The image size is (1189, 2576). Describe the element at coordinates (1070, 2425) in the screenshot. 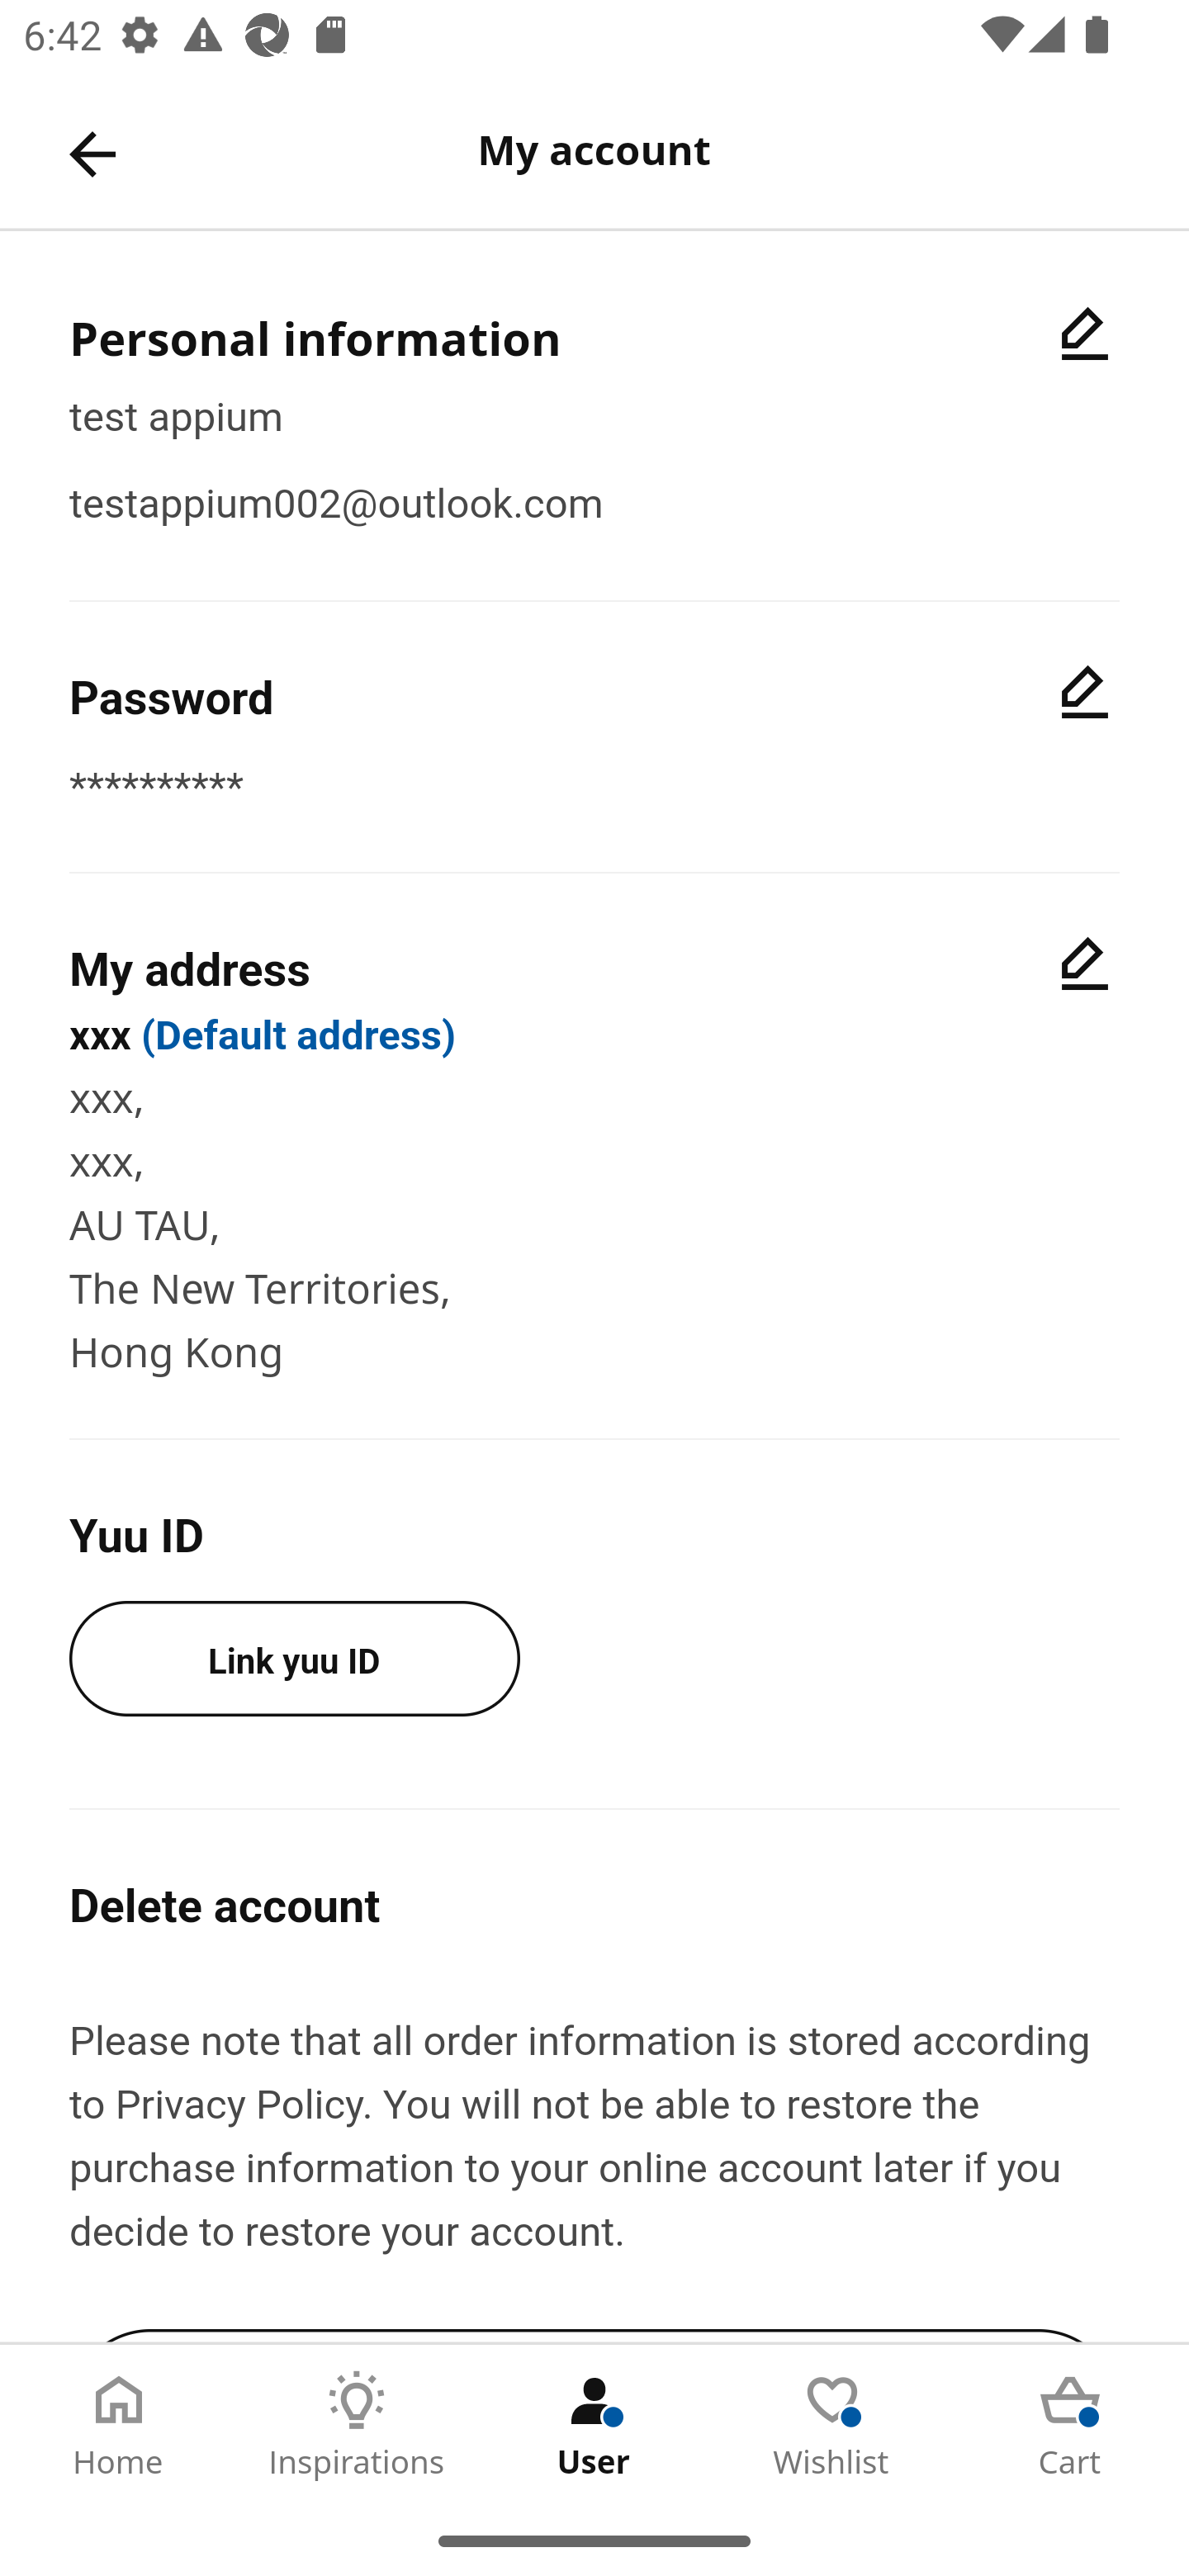

I see `Cart
Tab 5 of 5` at that location.